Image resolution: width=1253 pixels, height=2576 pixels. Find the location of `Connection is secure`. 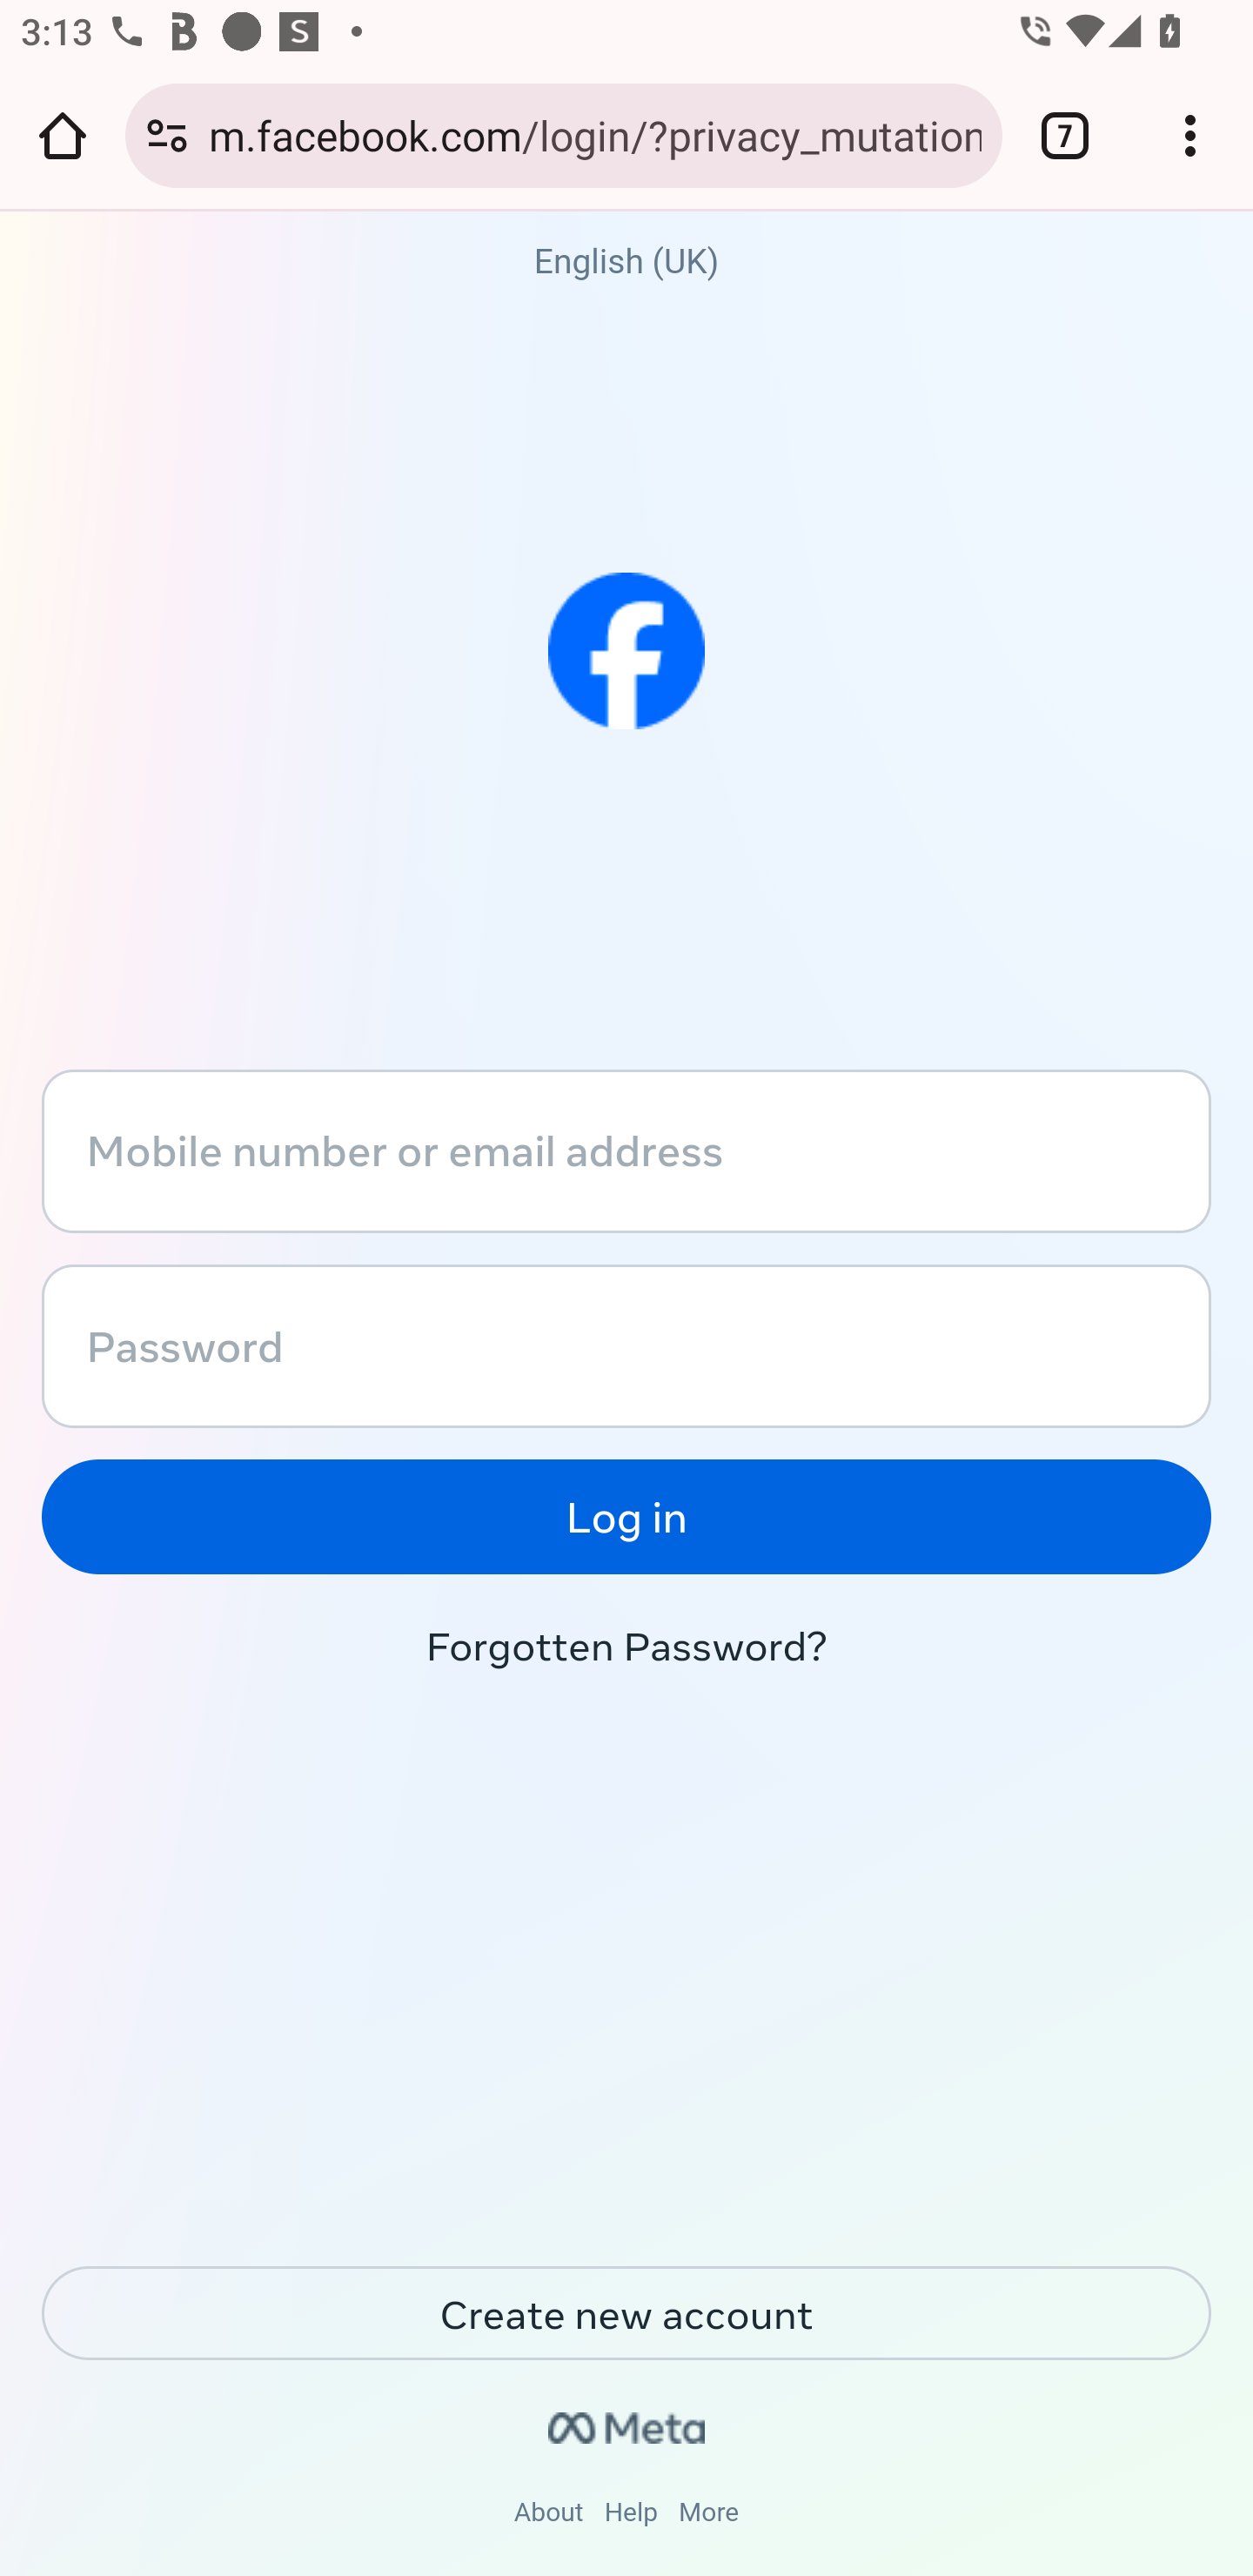

Connection is secure is located at coordinates (167, 135).